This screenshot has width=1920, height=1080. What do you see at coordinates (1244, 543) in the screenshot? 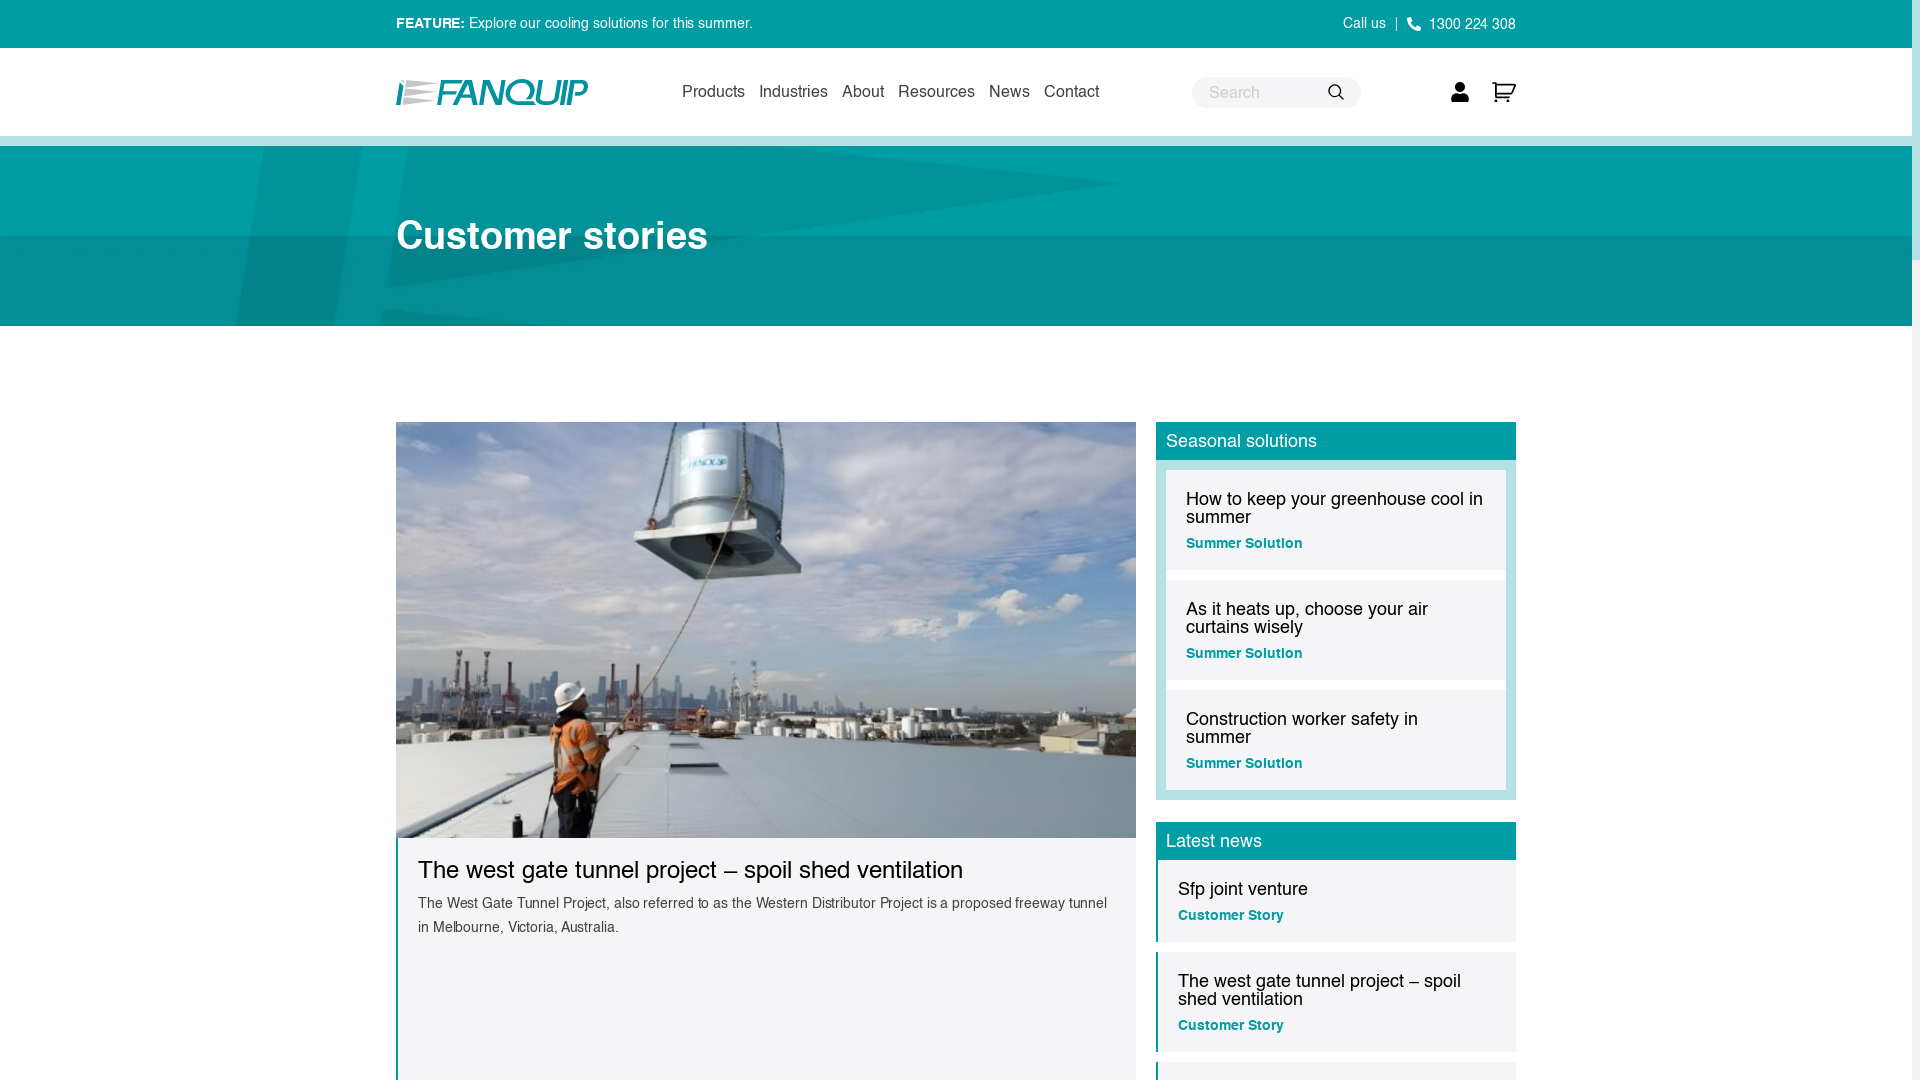
I see `Summer Solution` at bounding box center [1244, 543].